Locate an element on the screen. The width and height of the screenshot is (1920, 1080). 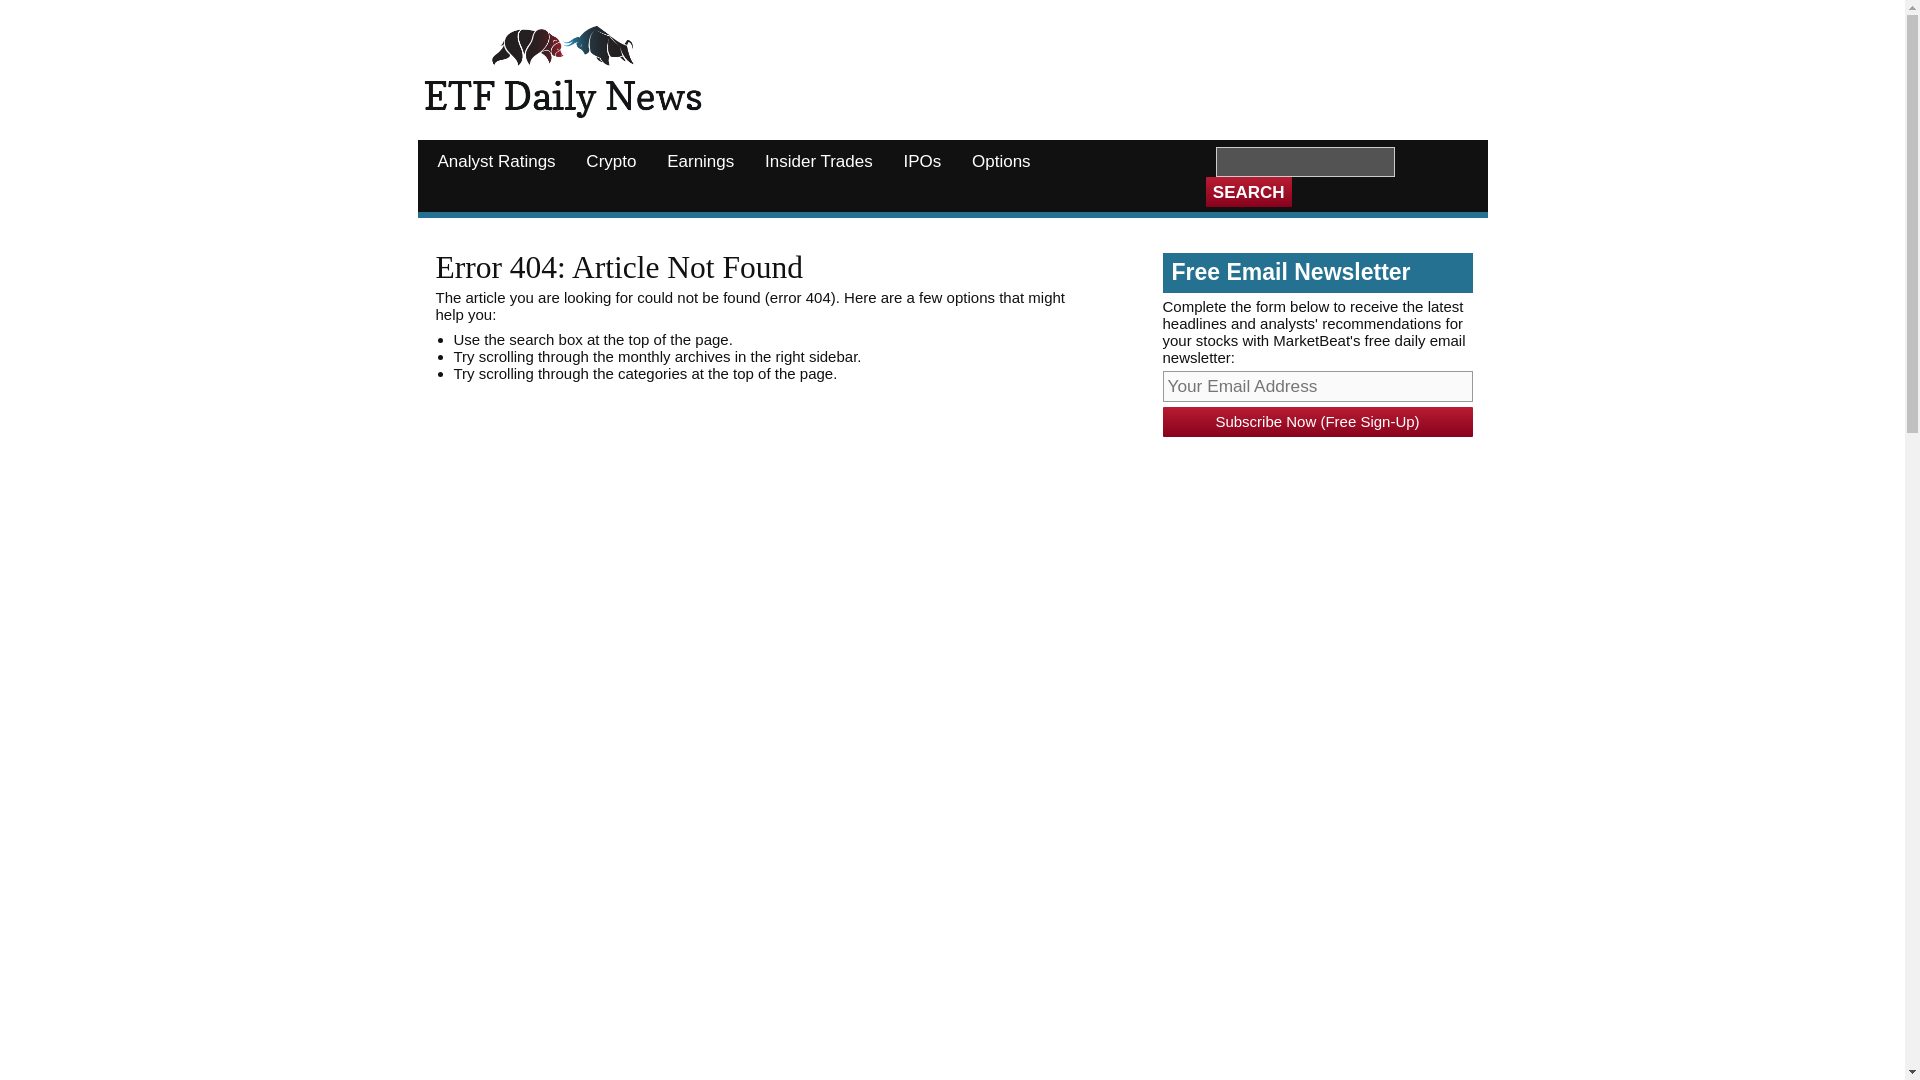
3rd party ad content is located at coordinates (1097, 65).